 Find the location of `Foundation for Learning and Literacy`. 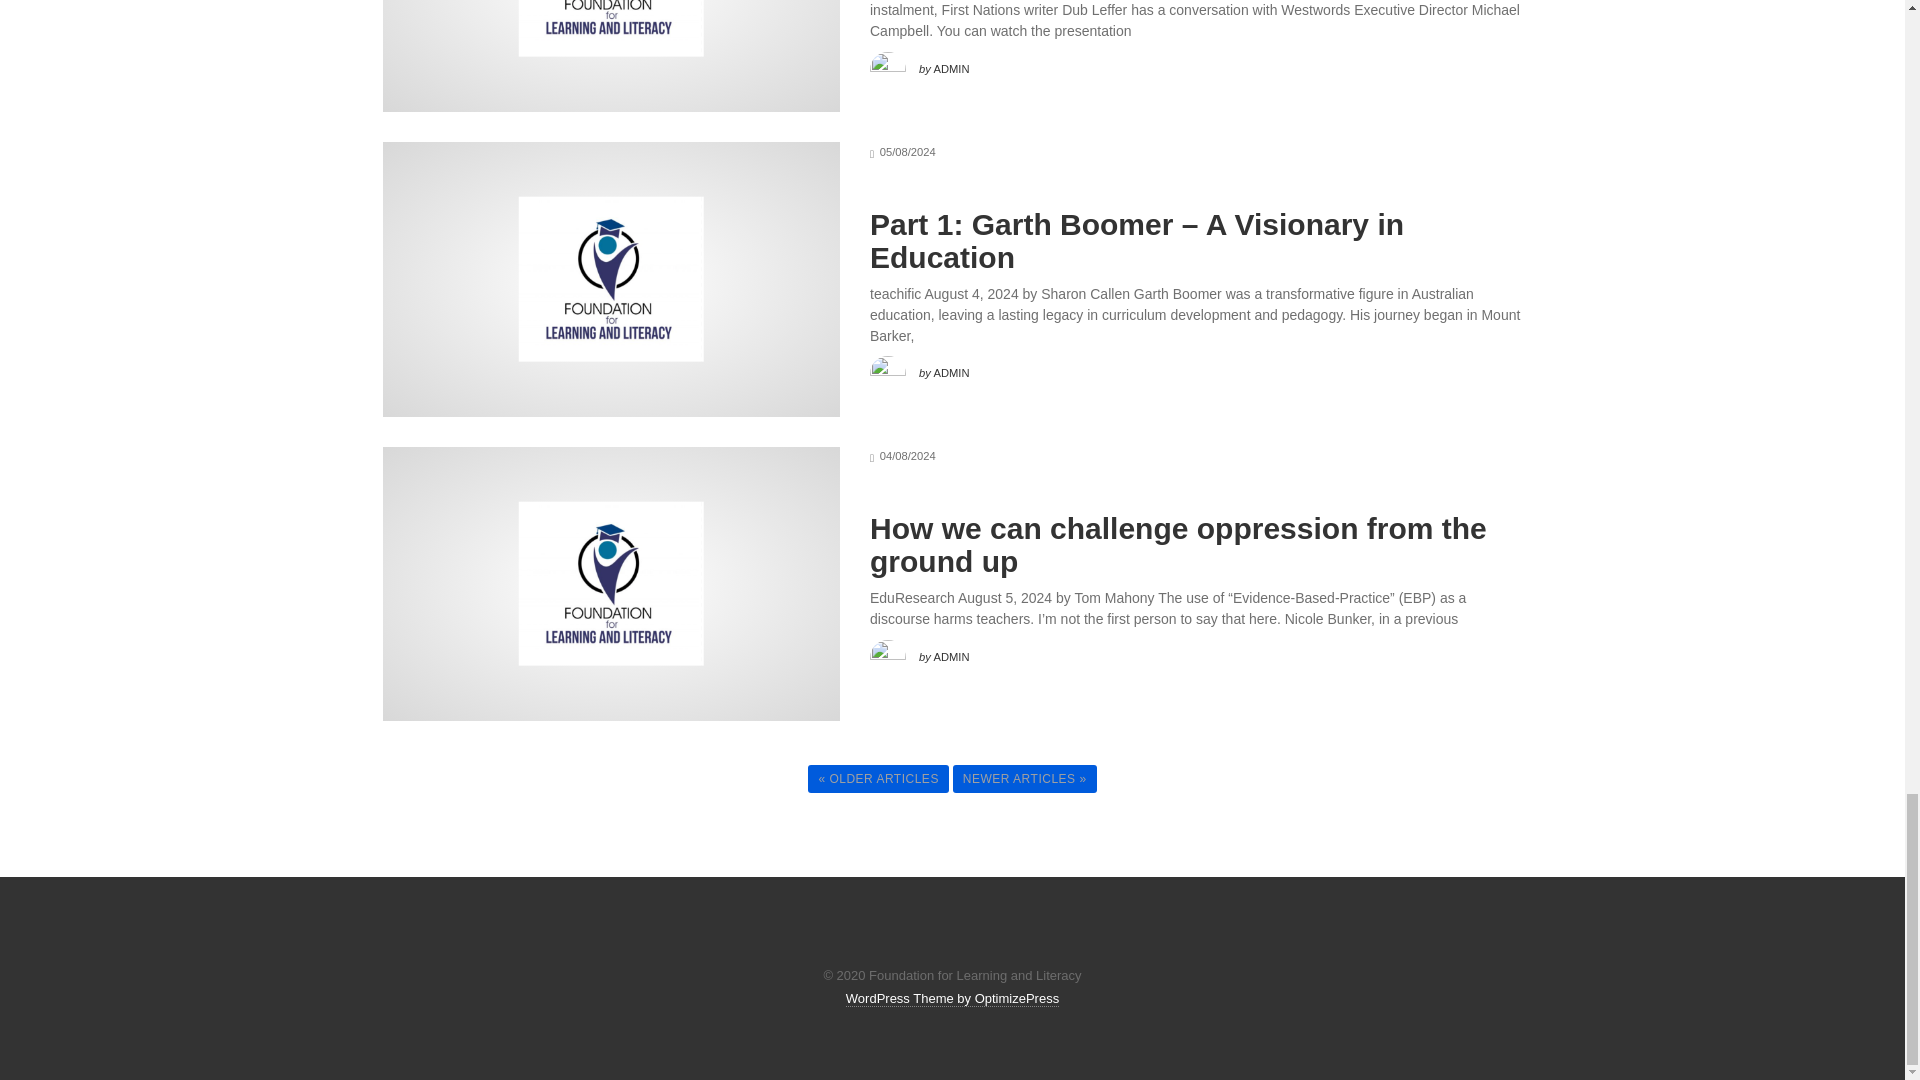

Foundation for Learning and Literacy is located at coordinates (611, 278).